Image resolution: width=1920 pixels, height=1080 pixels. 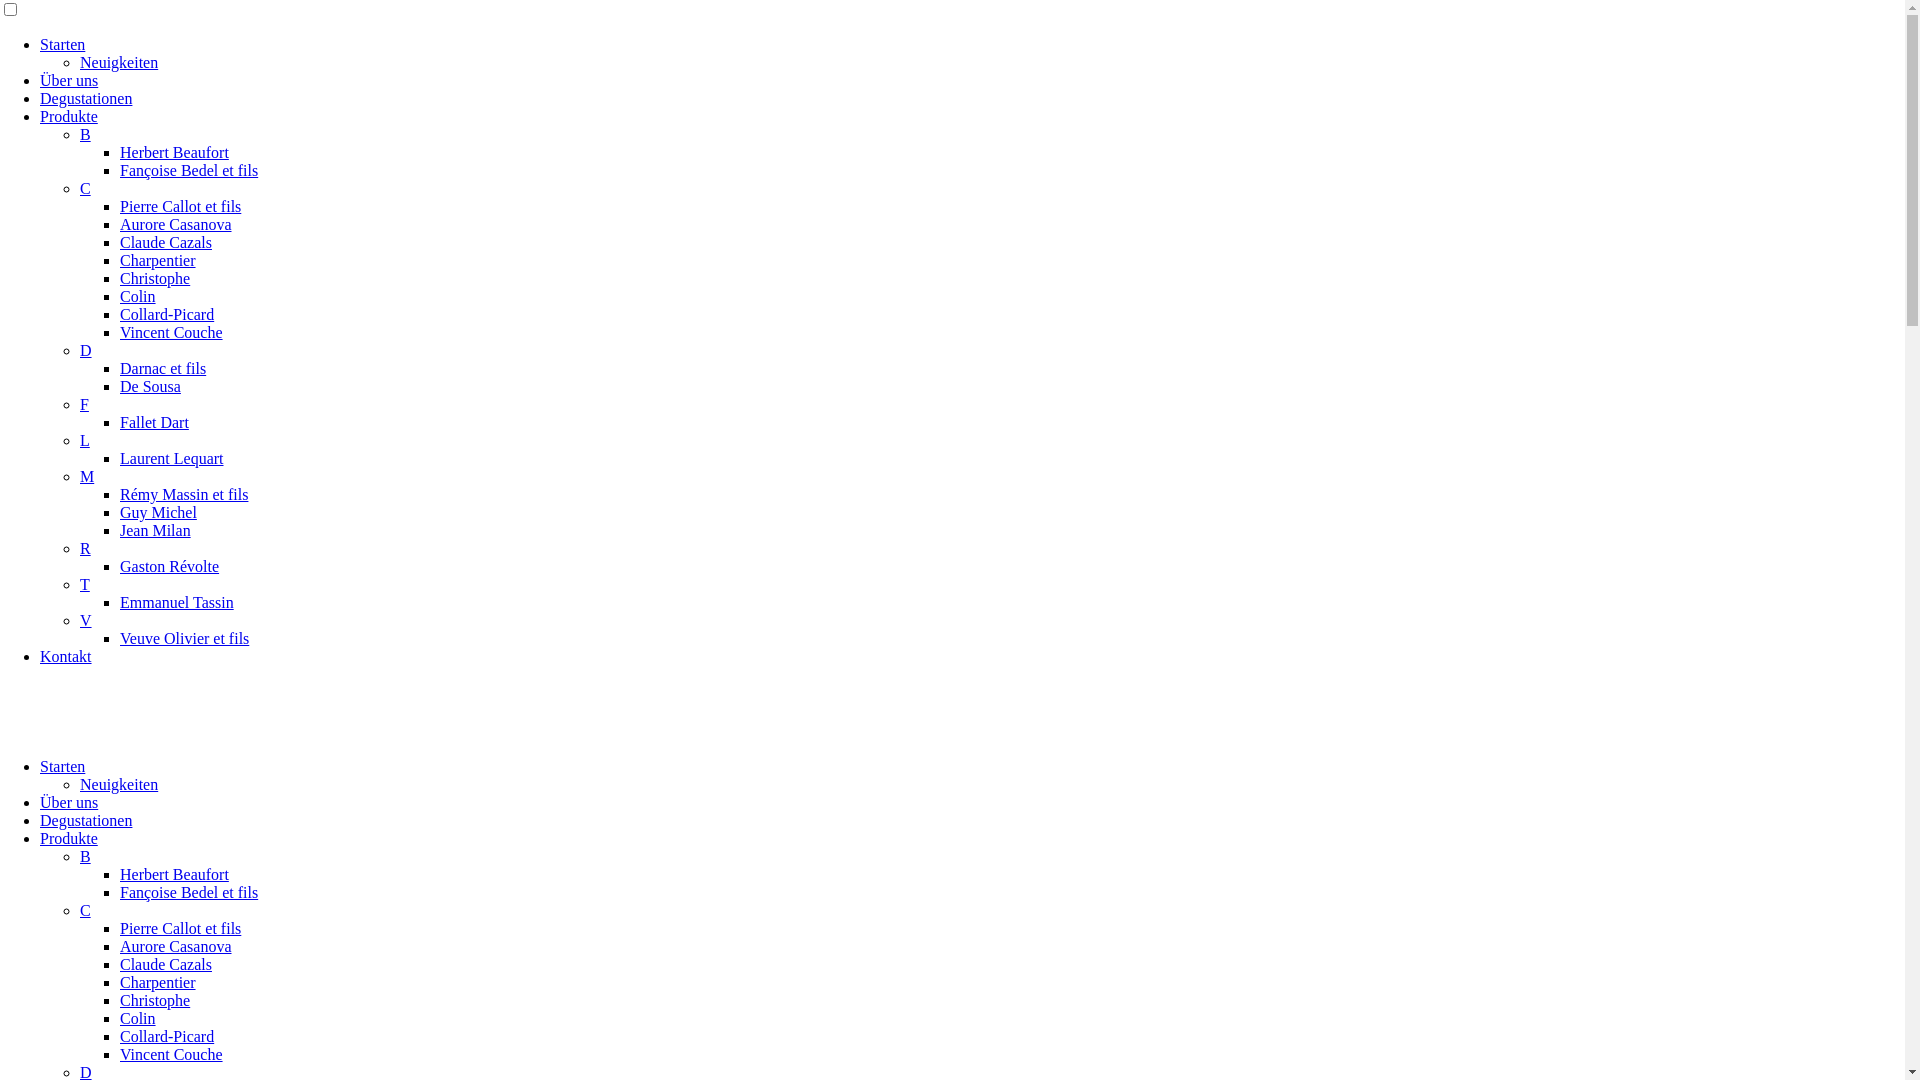 I want to click on Christophe, so click(x=155, y=278).